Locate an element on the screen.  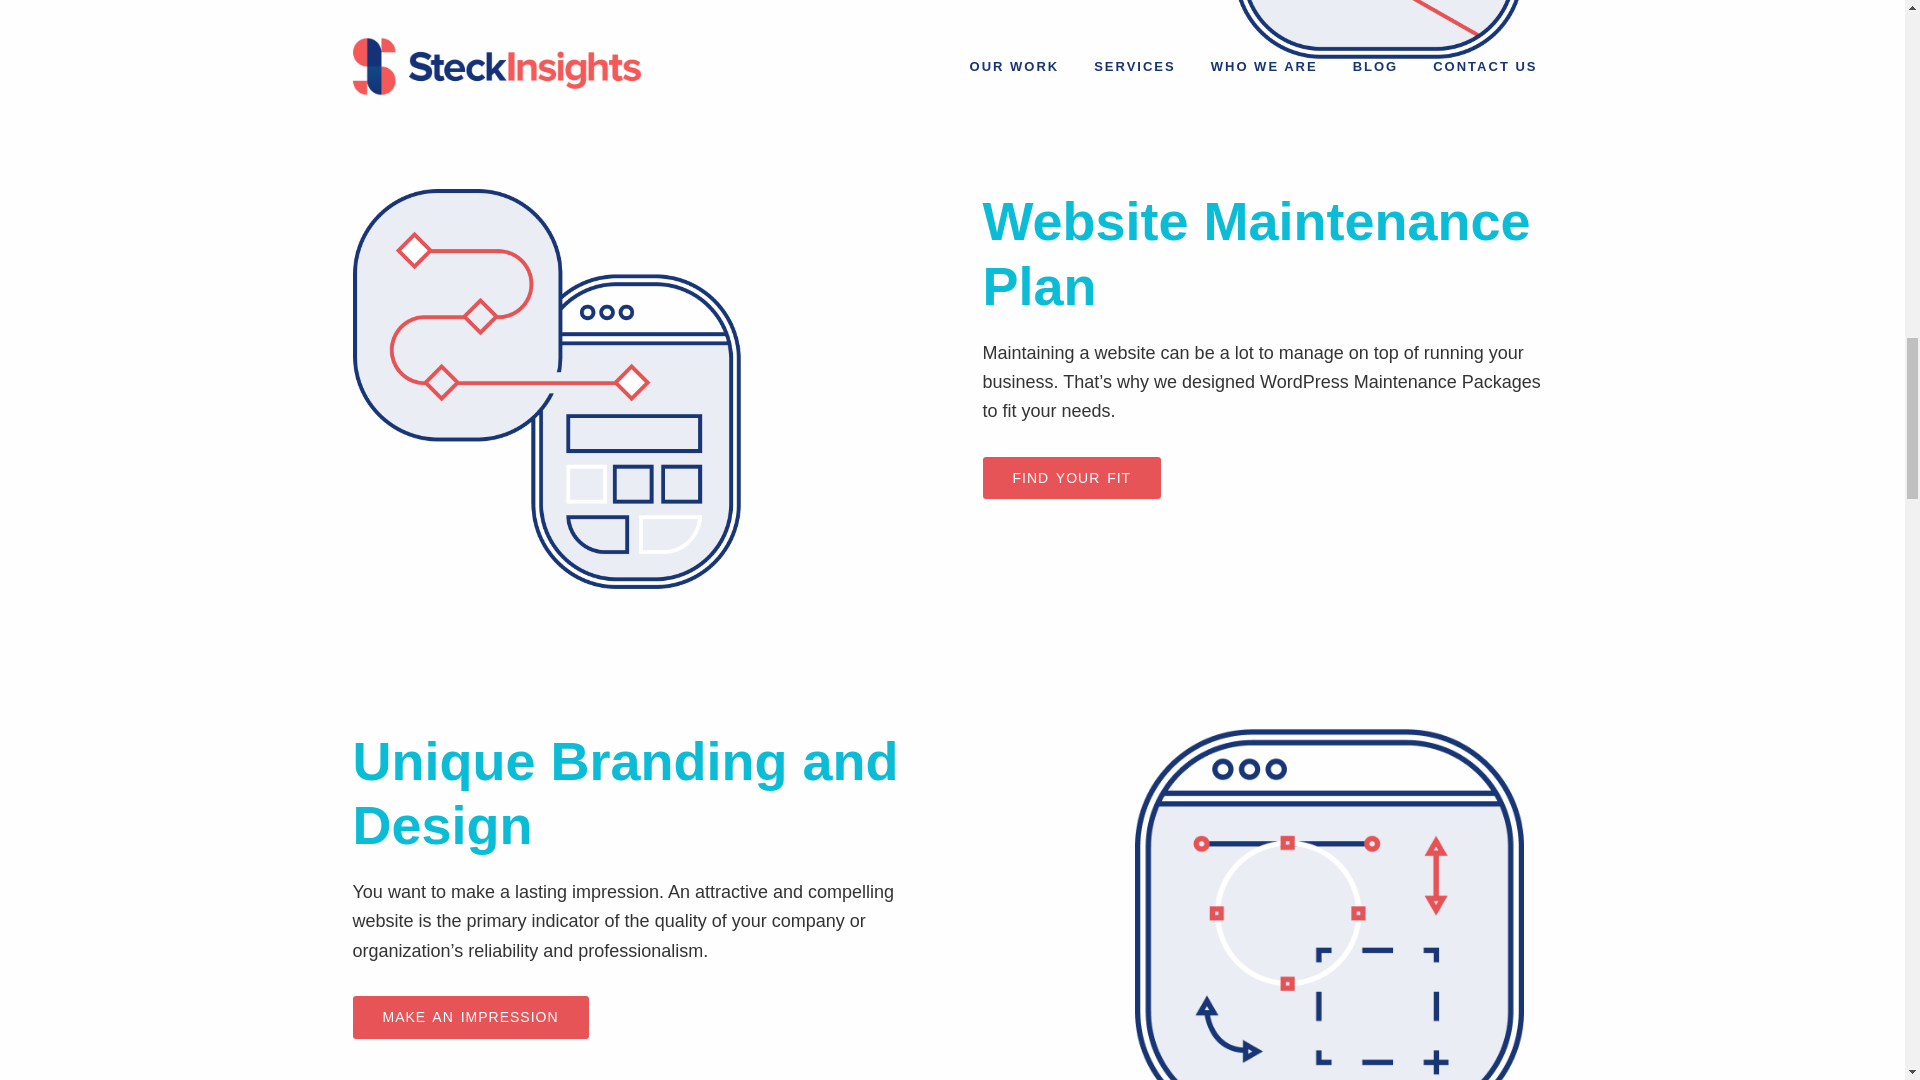
MAKE AN IMPRESSION is located at coordinates (469, 1074).